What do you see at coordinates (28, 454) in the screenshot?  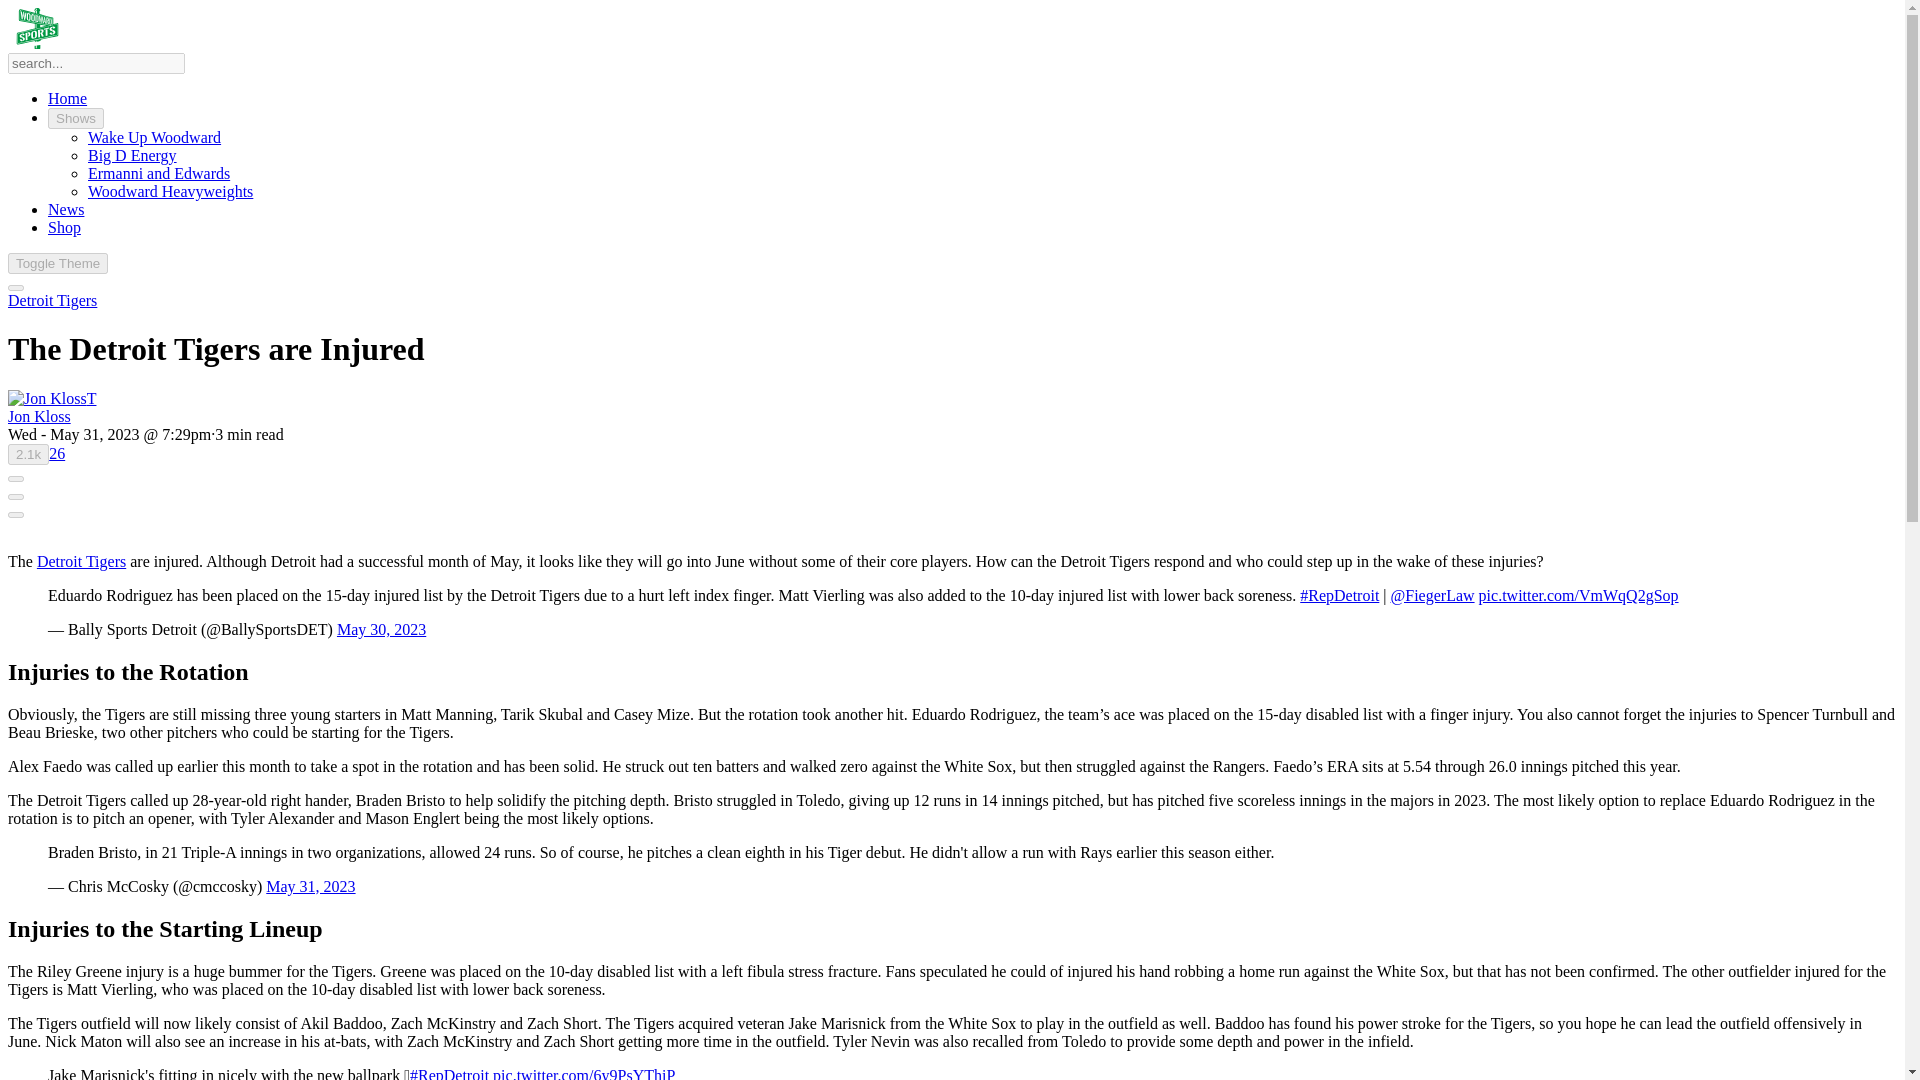 I see `Liked` at bounding box center [28, 454].